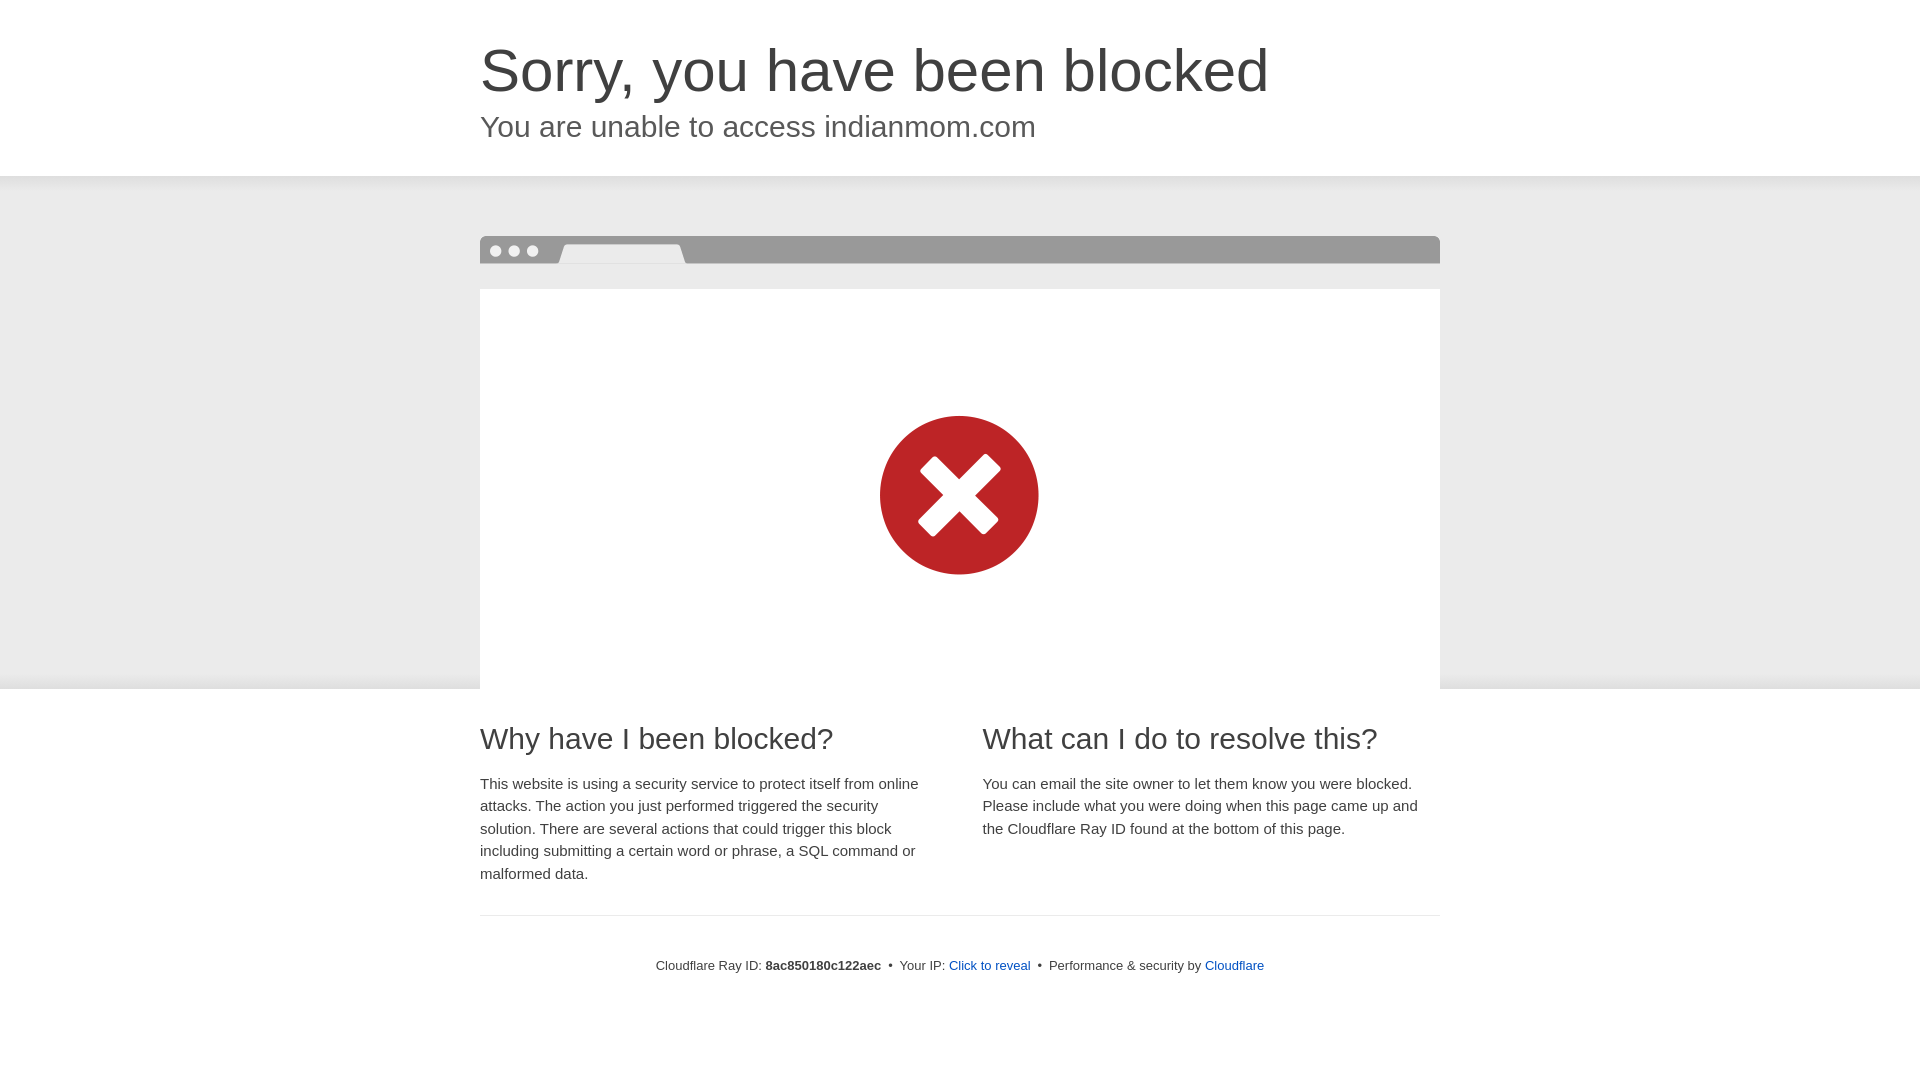  Describe the element at coordinates (990, 966) in the screenshot. I see `Click to reveal` at that location.